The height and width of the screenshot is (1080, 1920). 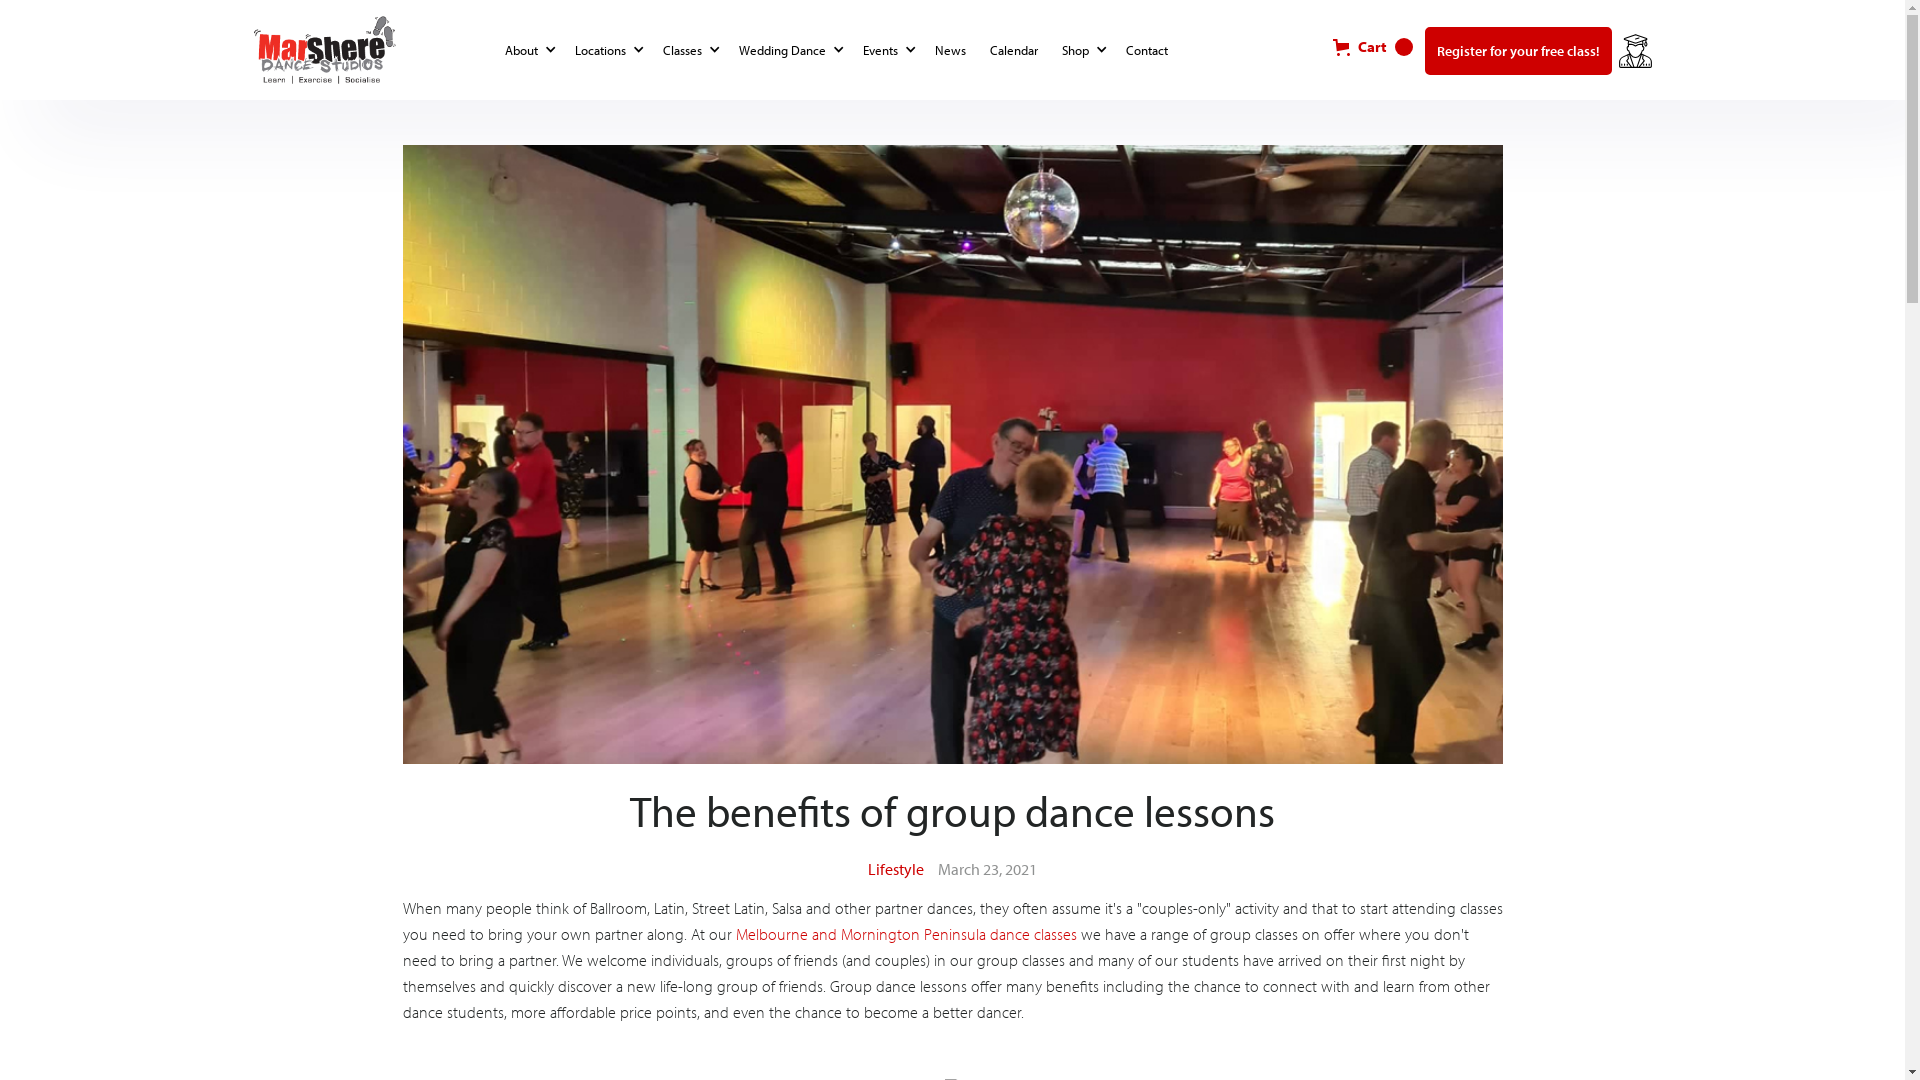 I want to click on Contact, so click(x=1151, y=50).